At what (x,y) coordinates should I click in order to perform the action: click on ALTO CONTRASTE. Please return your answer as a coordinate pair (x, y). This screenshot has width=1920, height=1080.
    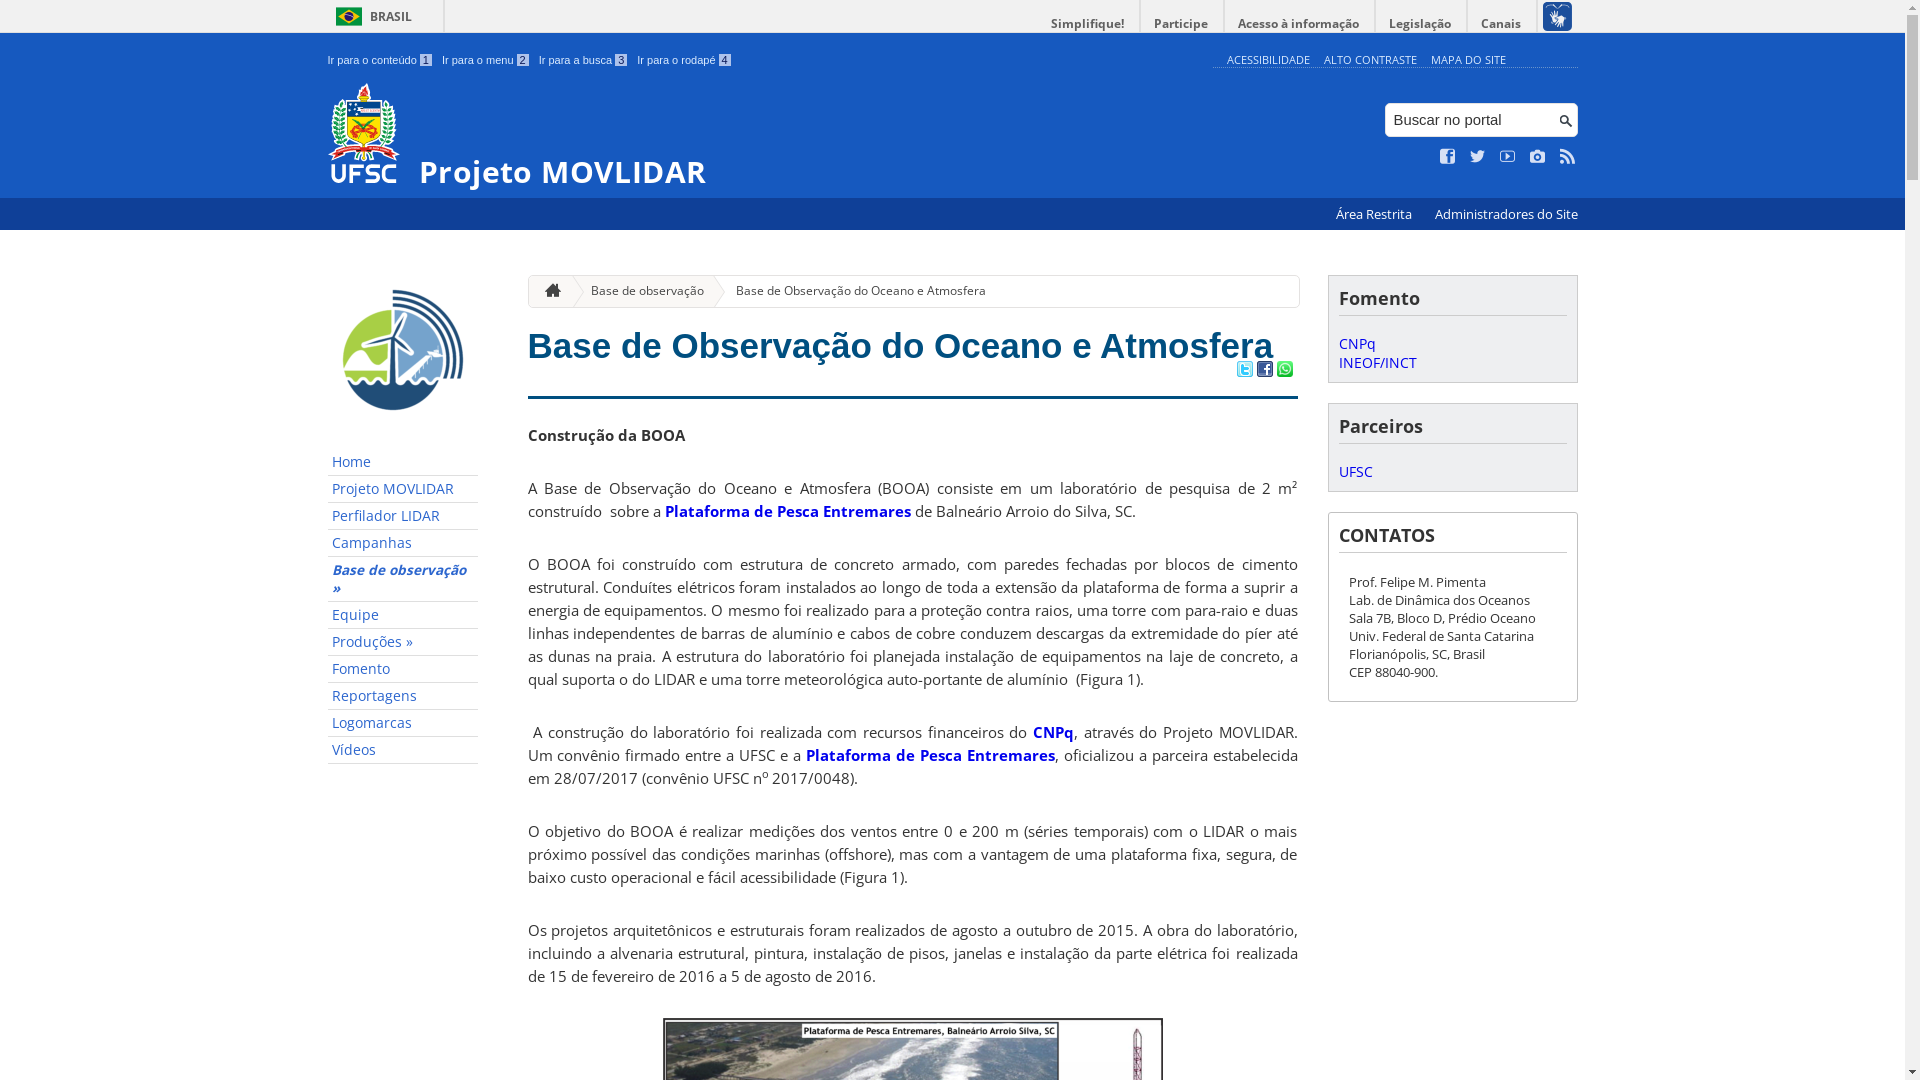
    Looking at the image, I should click on (1370, 60).